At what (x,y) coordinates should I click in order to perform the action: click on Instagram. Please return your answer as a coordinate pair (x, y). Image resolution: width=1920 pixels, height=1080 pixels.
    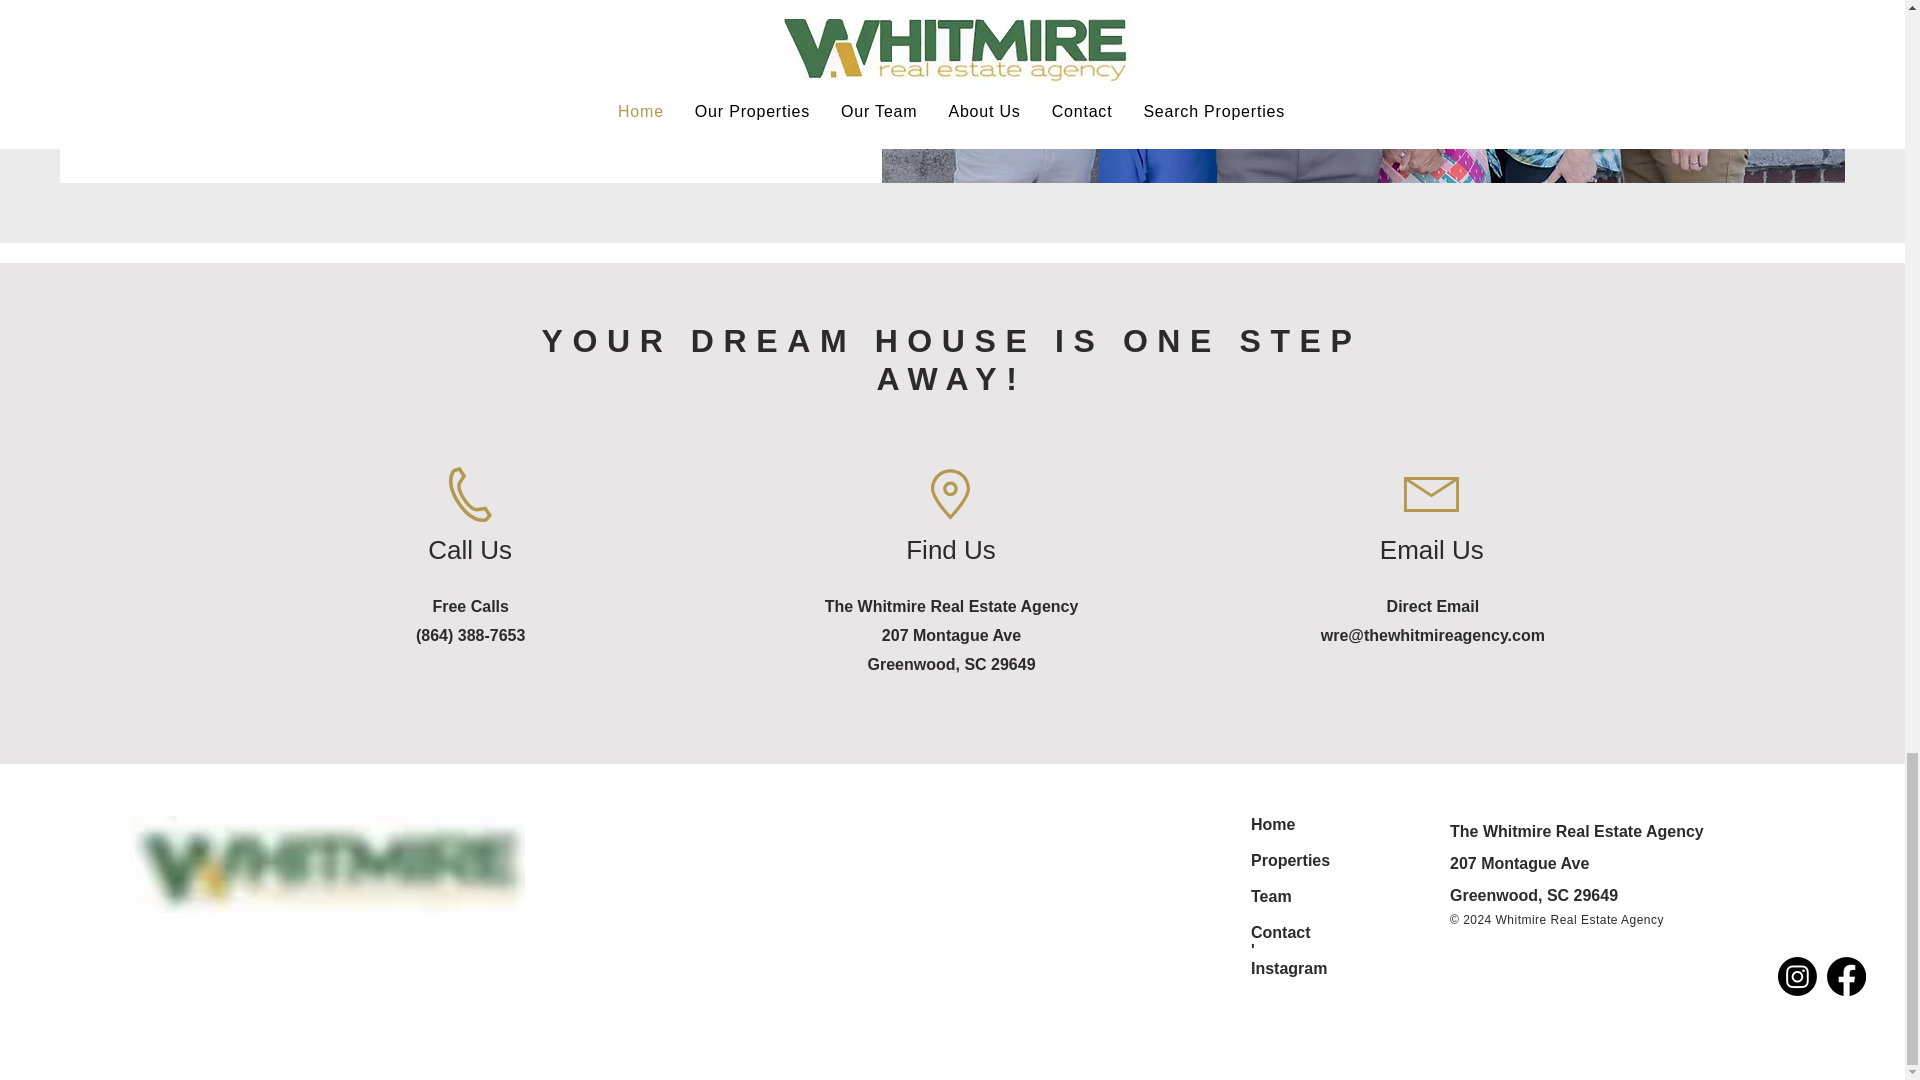
    Looking at the image, I should click on (1288, 968).